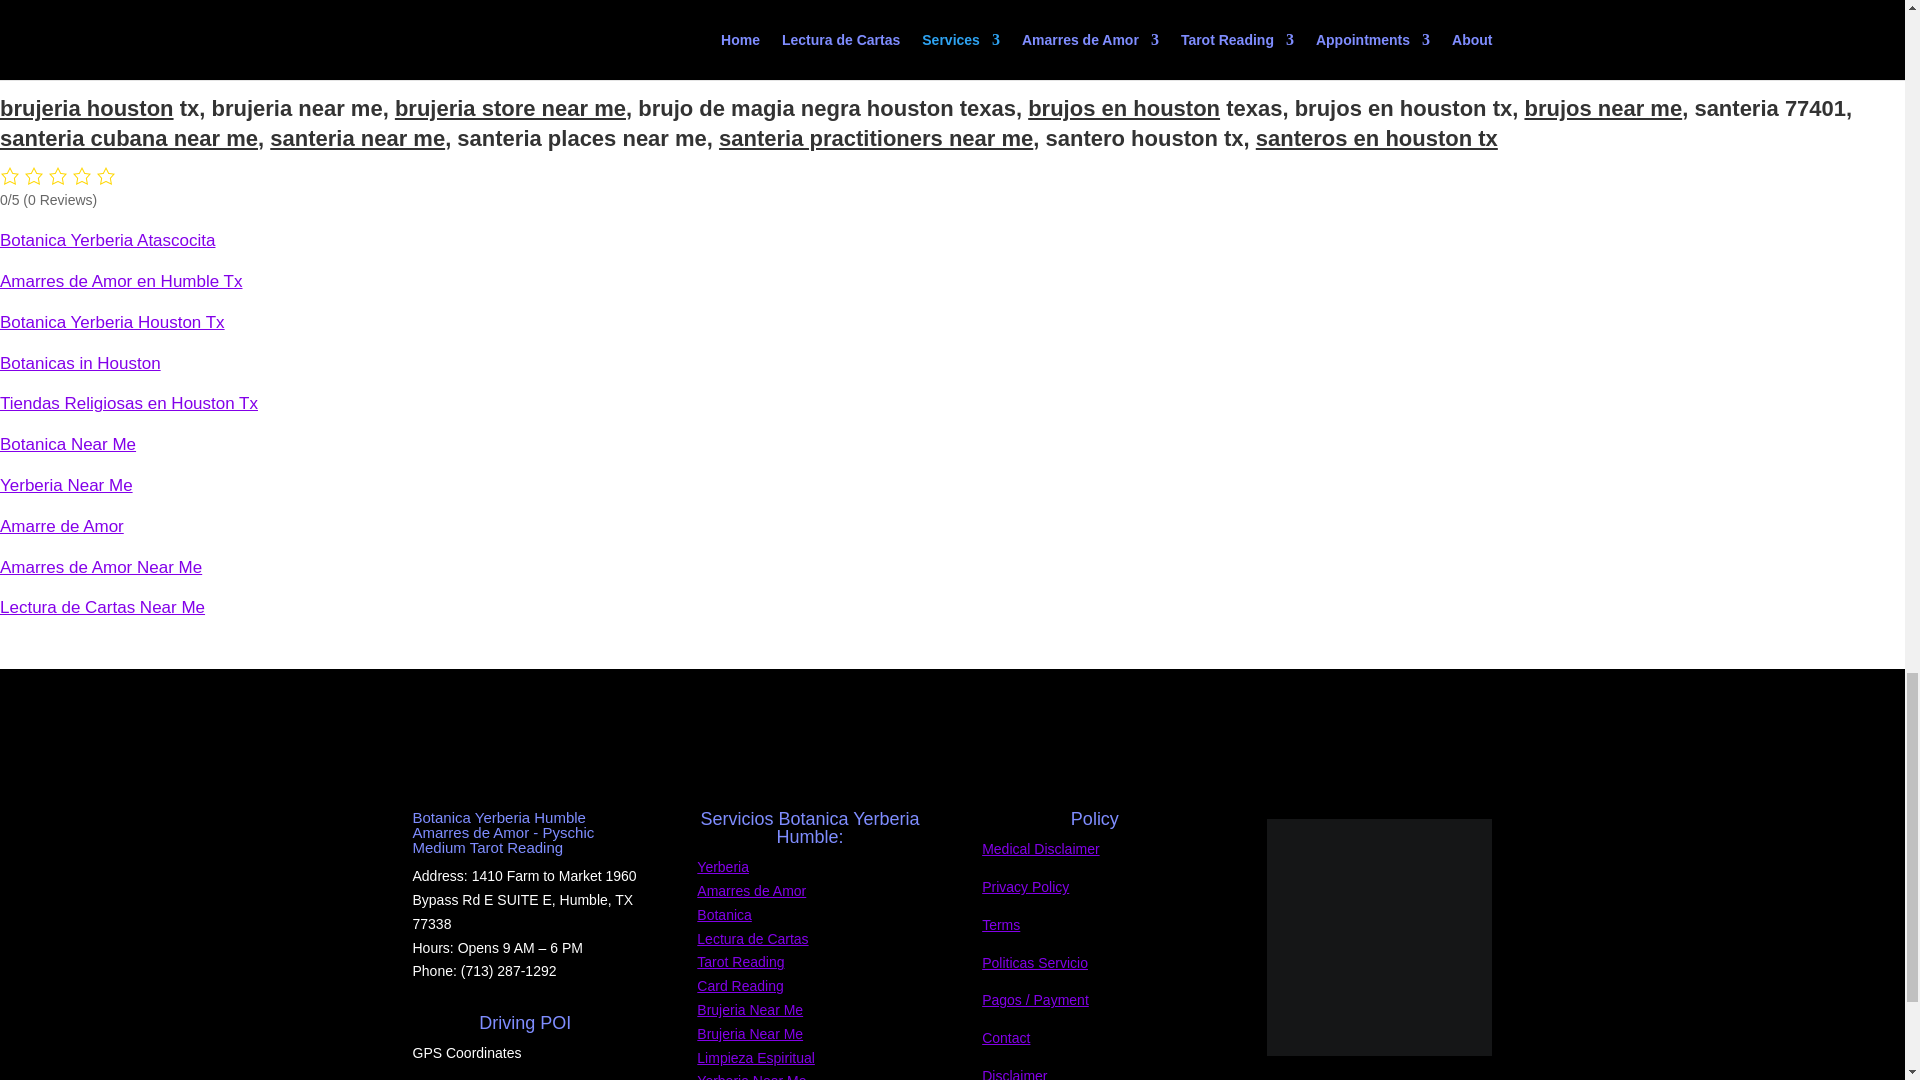  What do you see at coordinates (875, 138) in the screenshot?
I see `Posts tagged with santeria practitioners near me` at bounding box center [875, 138].